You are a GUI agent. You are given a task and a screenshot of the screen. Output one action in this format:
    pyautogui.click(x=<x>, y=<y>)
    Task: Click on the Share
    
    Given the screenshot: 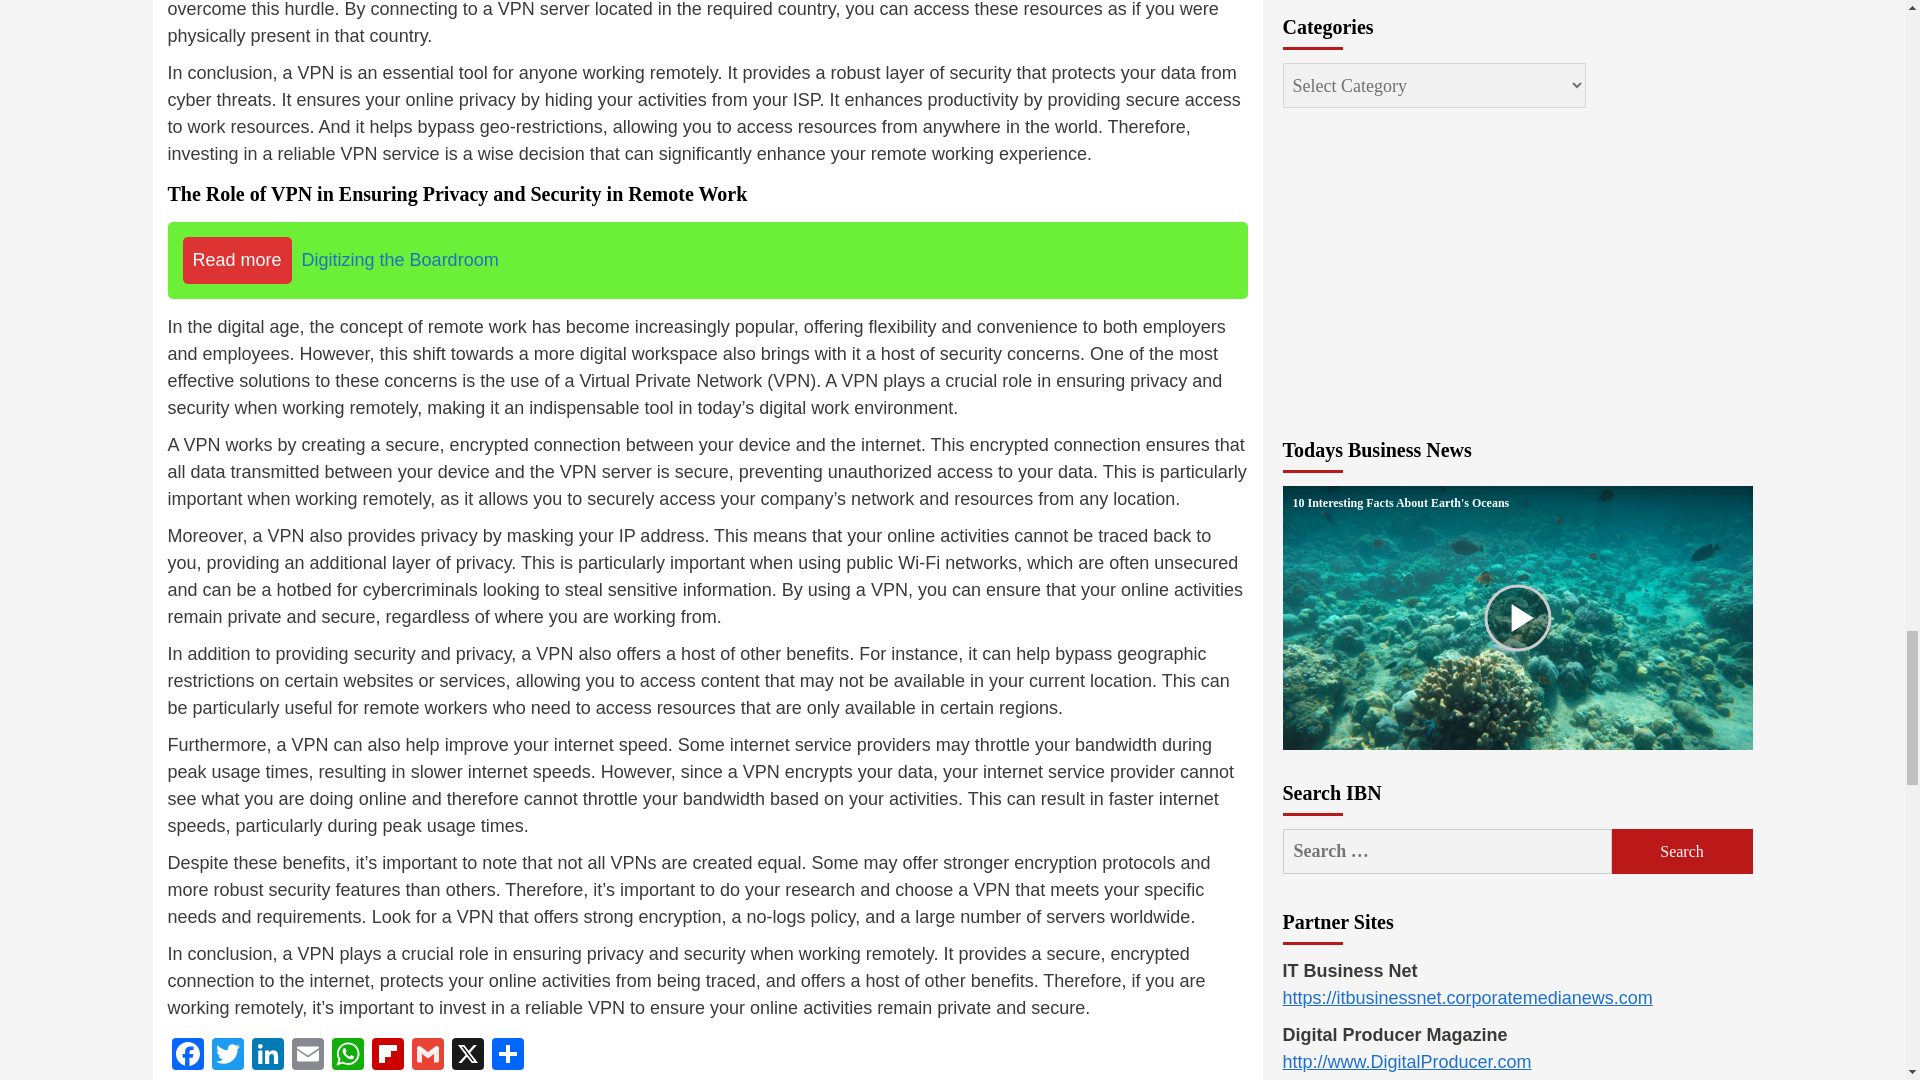 What is the action you would take?
    pyautogui.click(x=508, y=1056)
    